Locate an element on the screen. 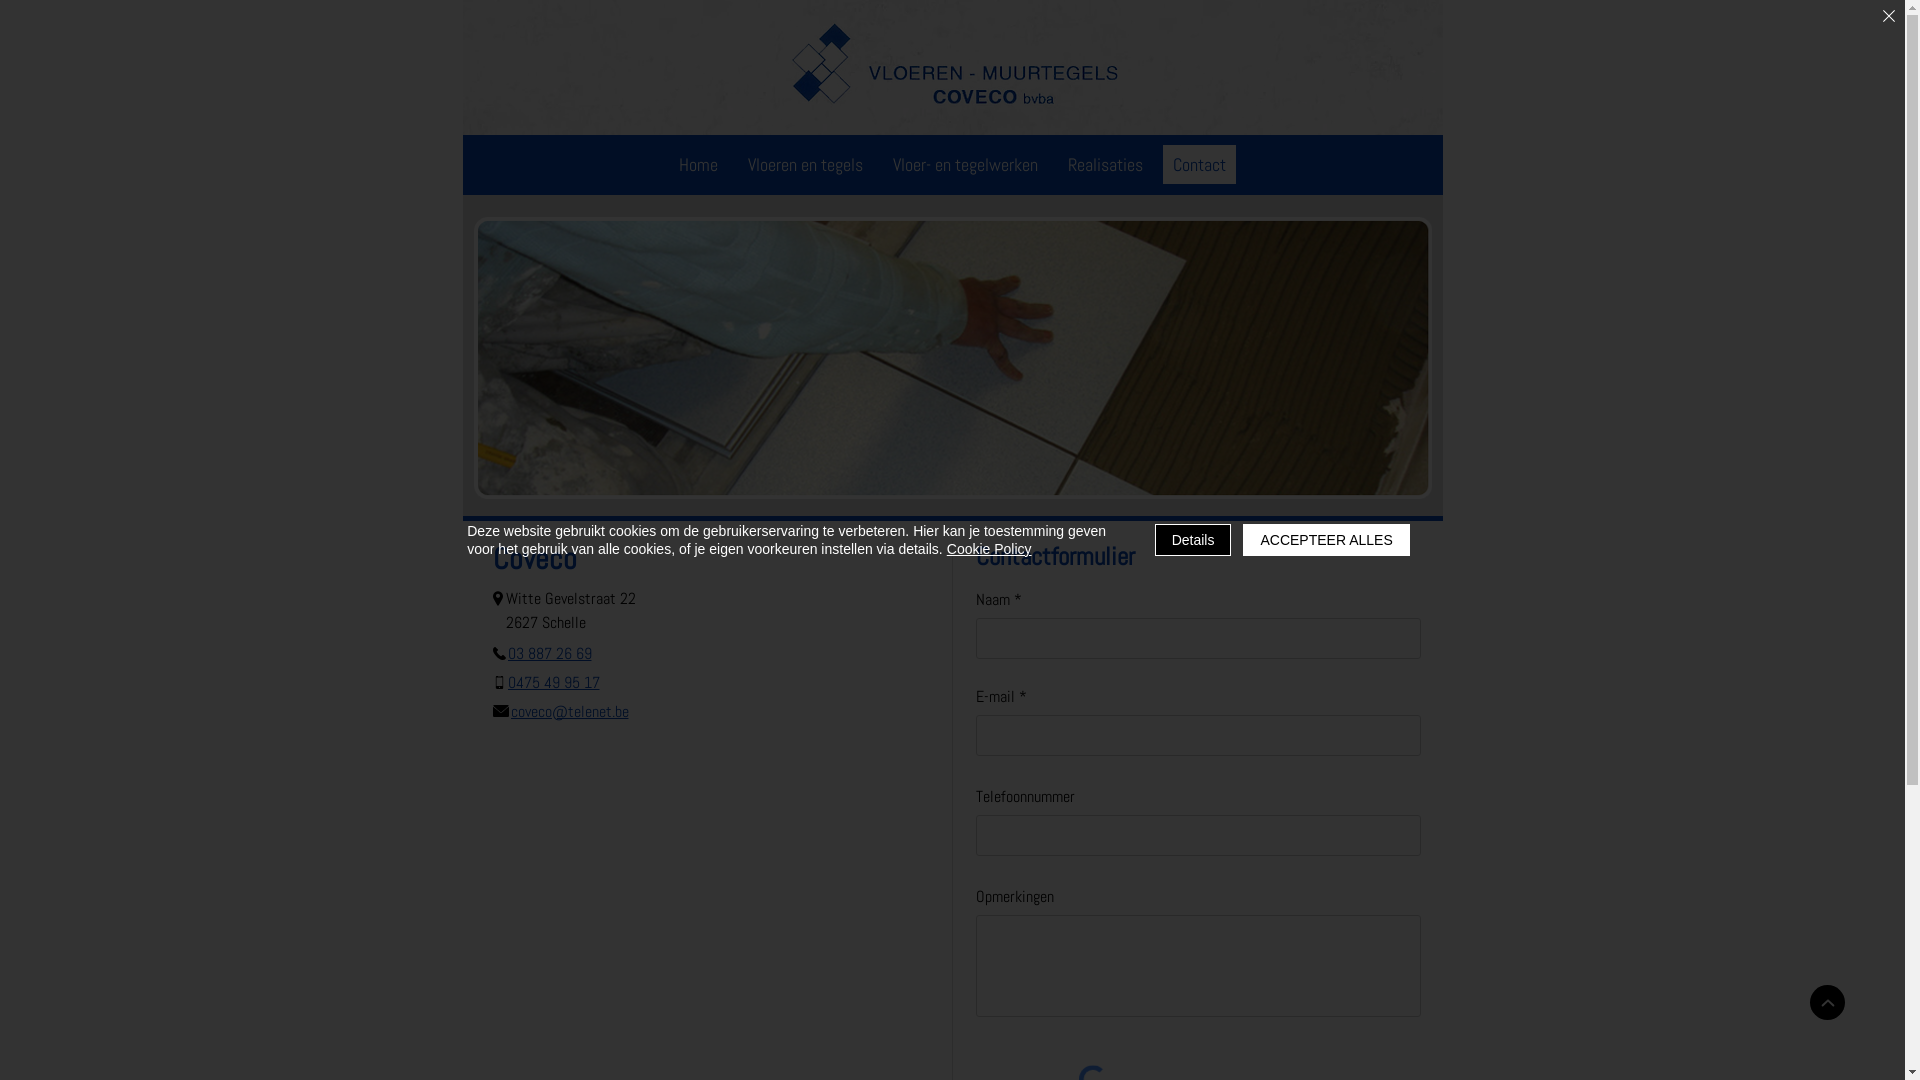  0475 49 95 17 is located at coordinates (572, 682).